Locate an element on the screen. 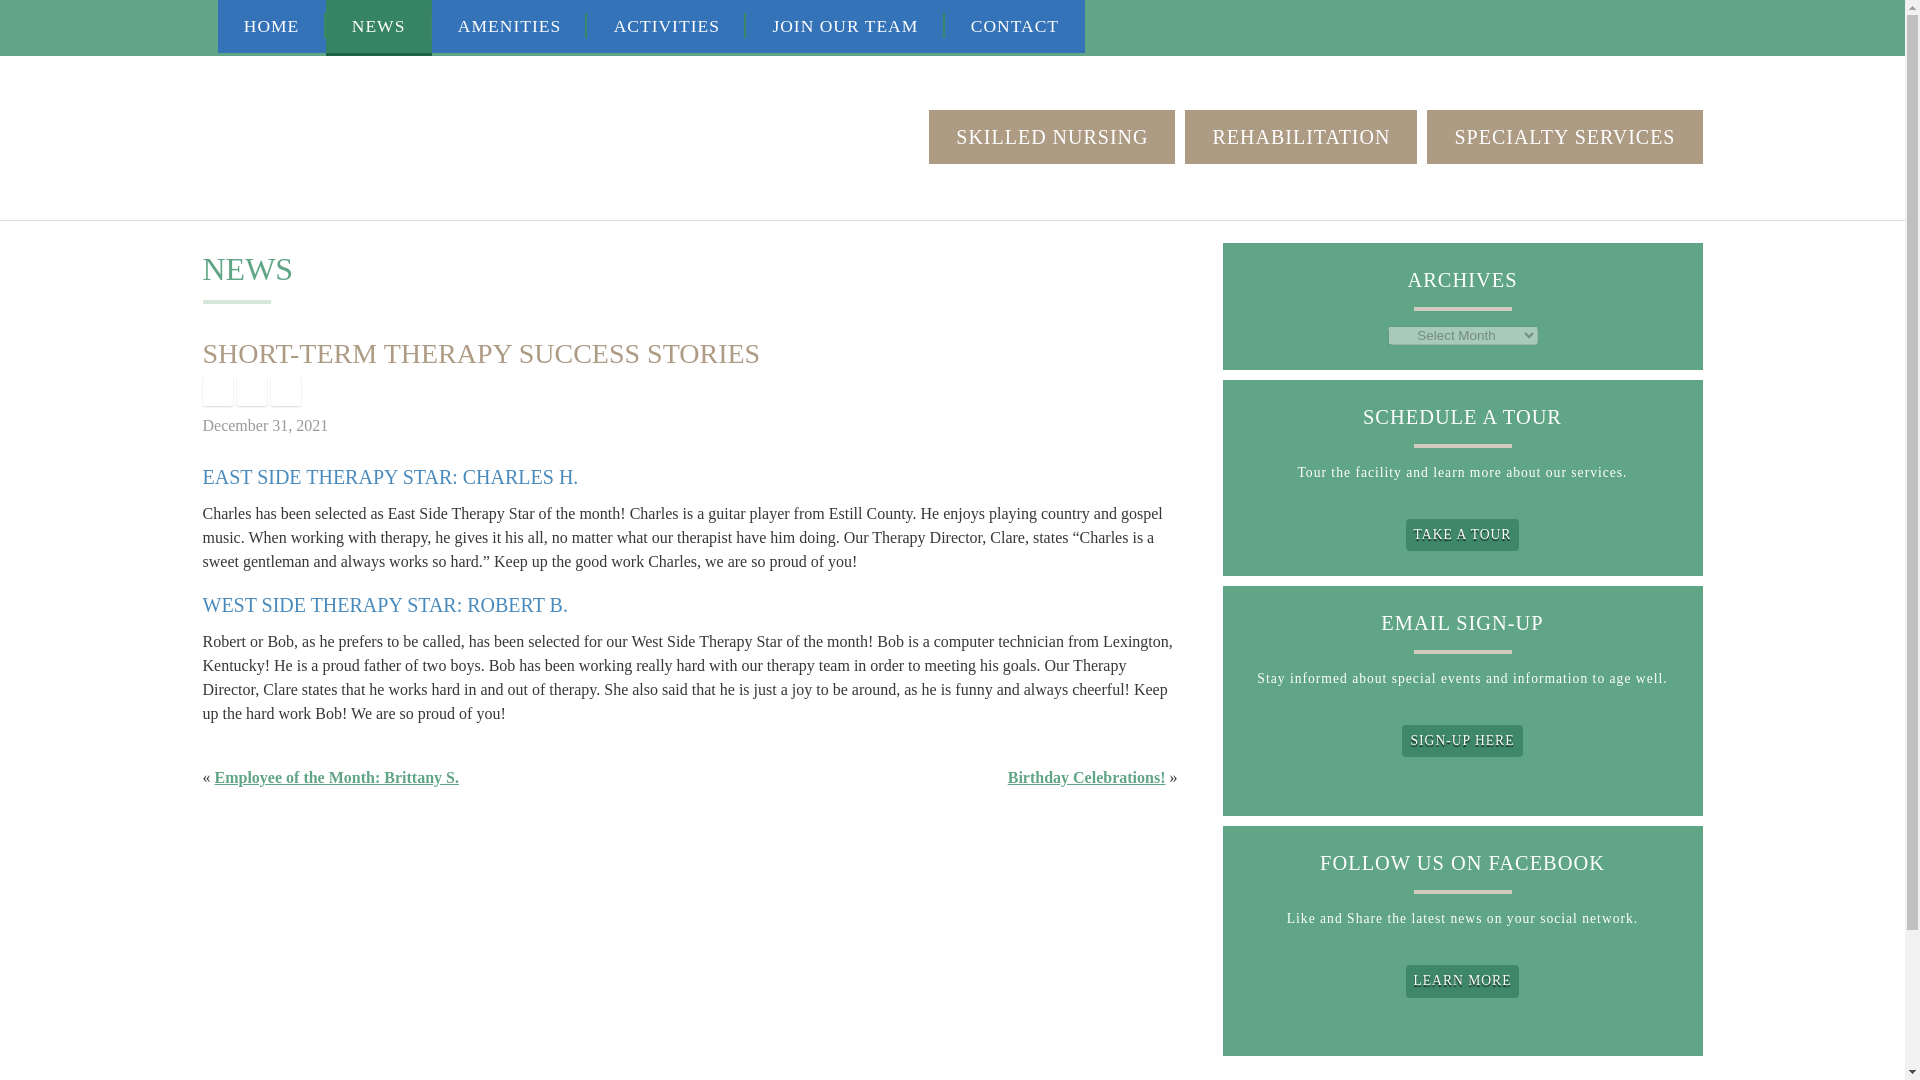  CONTACT is located at coordinates (1015, 26).